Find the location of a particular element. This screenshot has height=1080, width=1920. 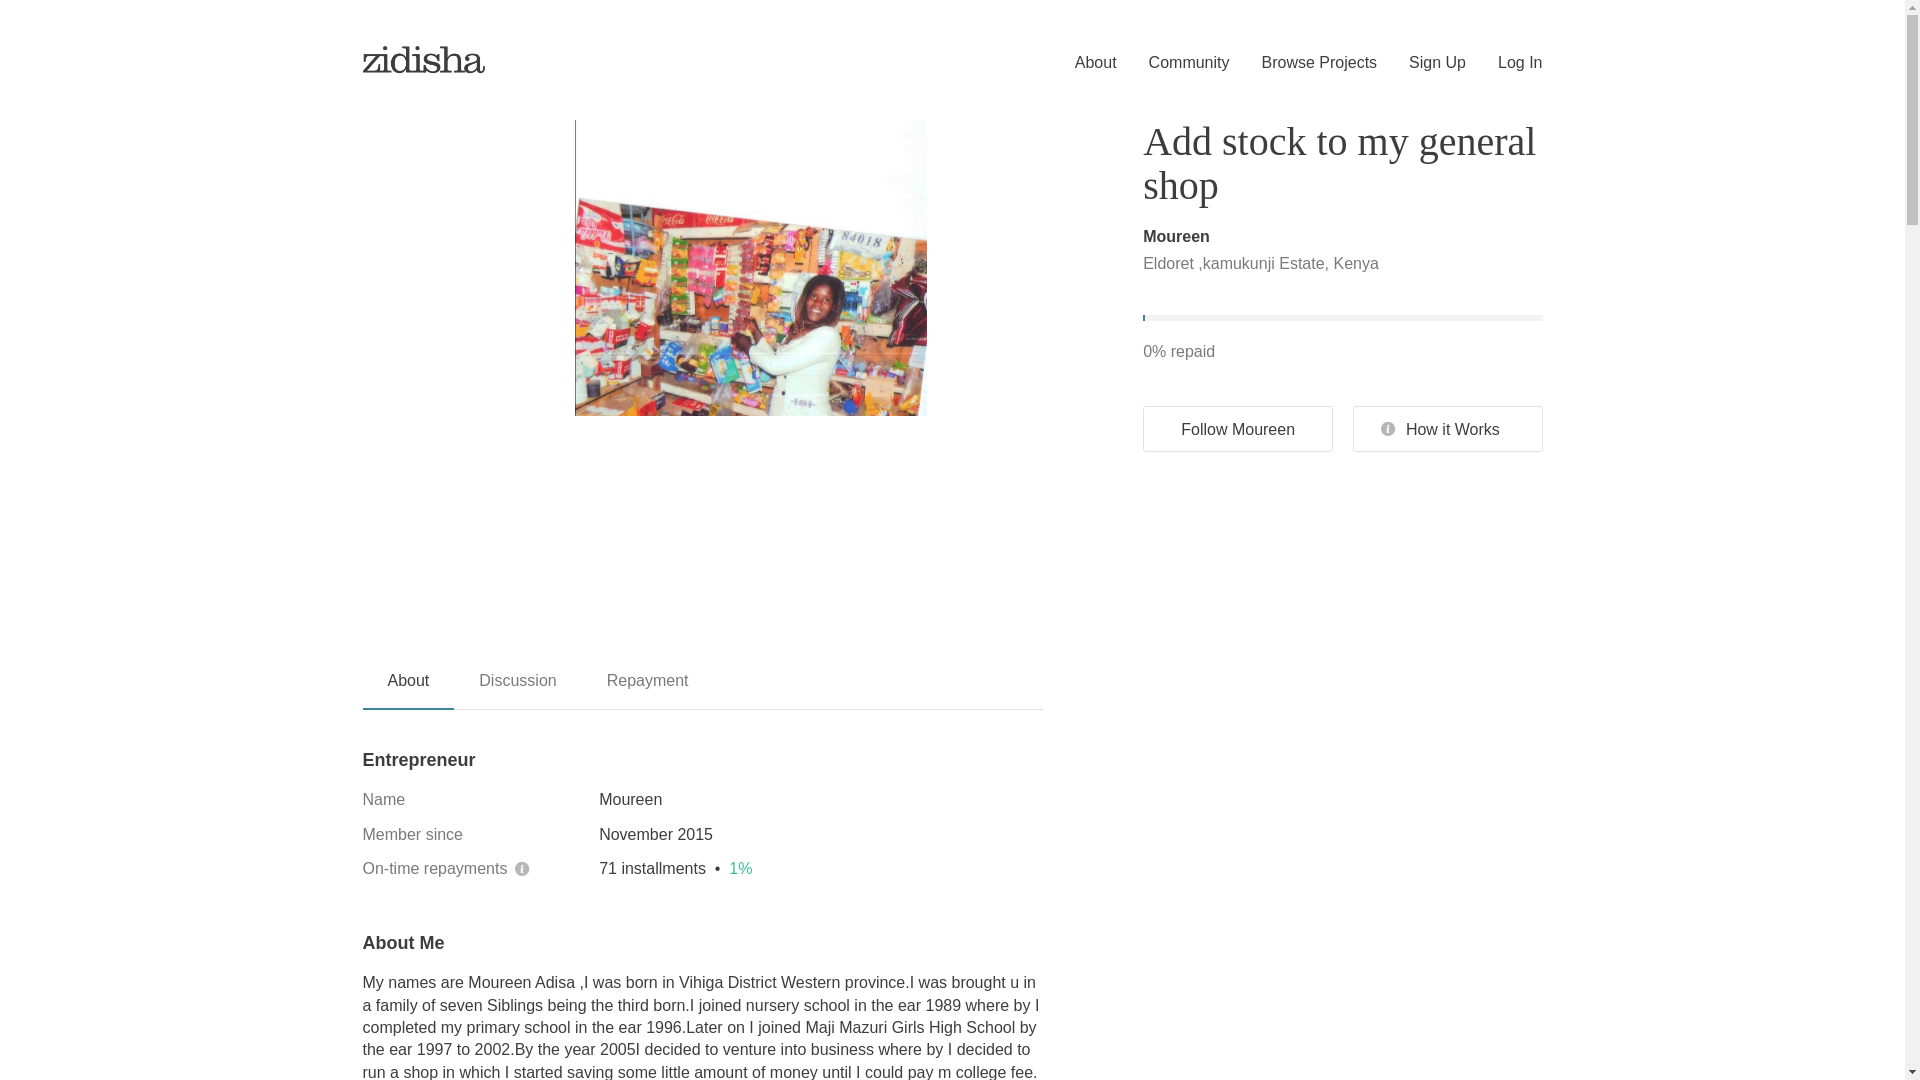

Browse Projects is located at coordinates (1304, 63).